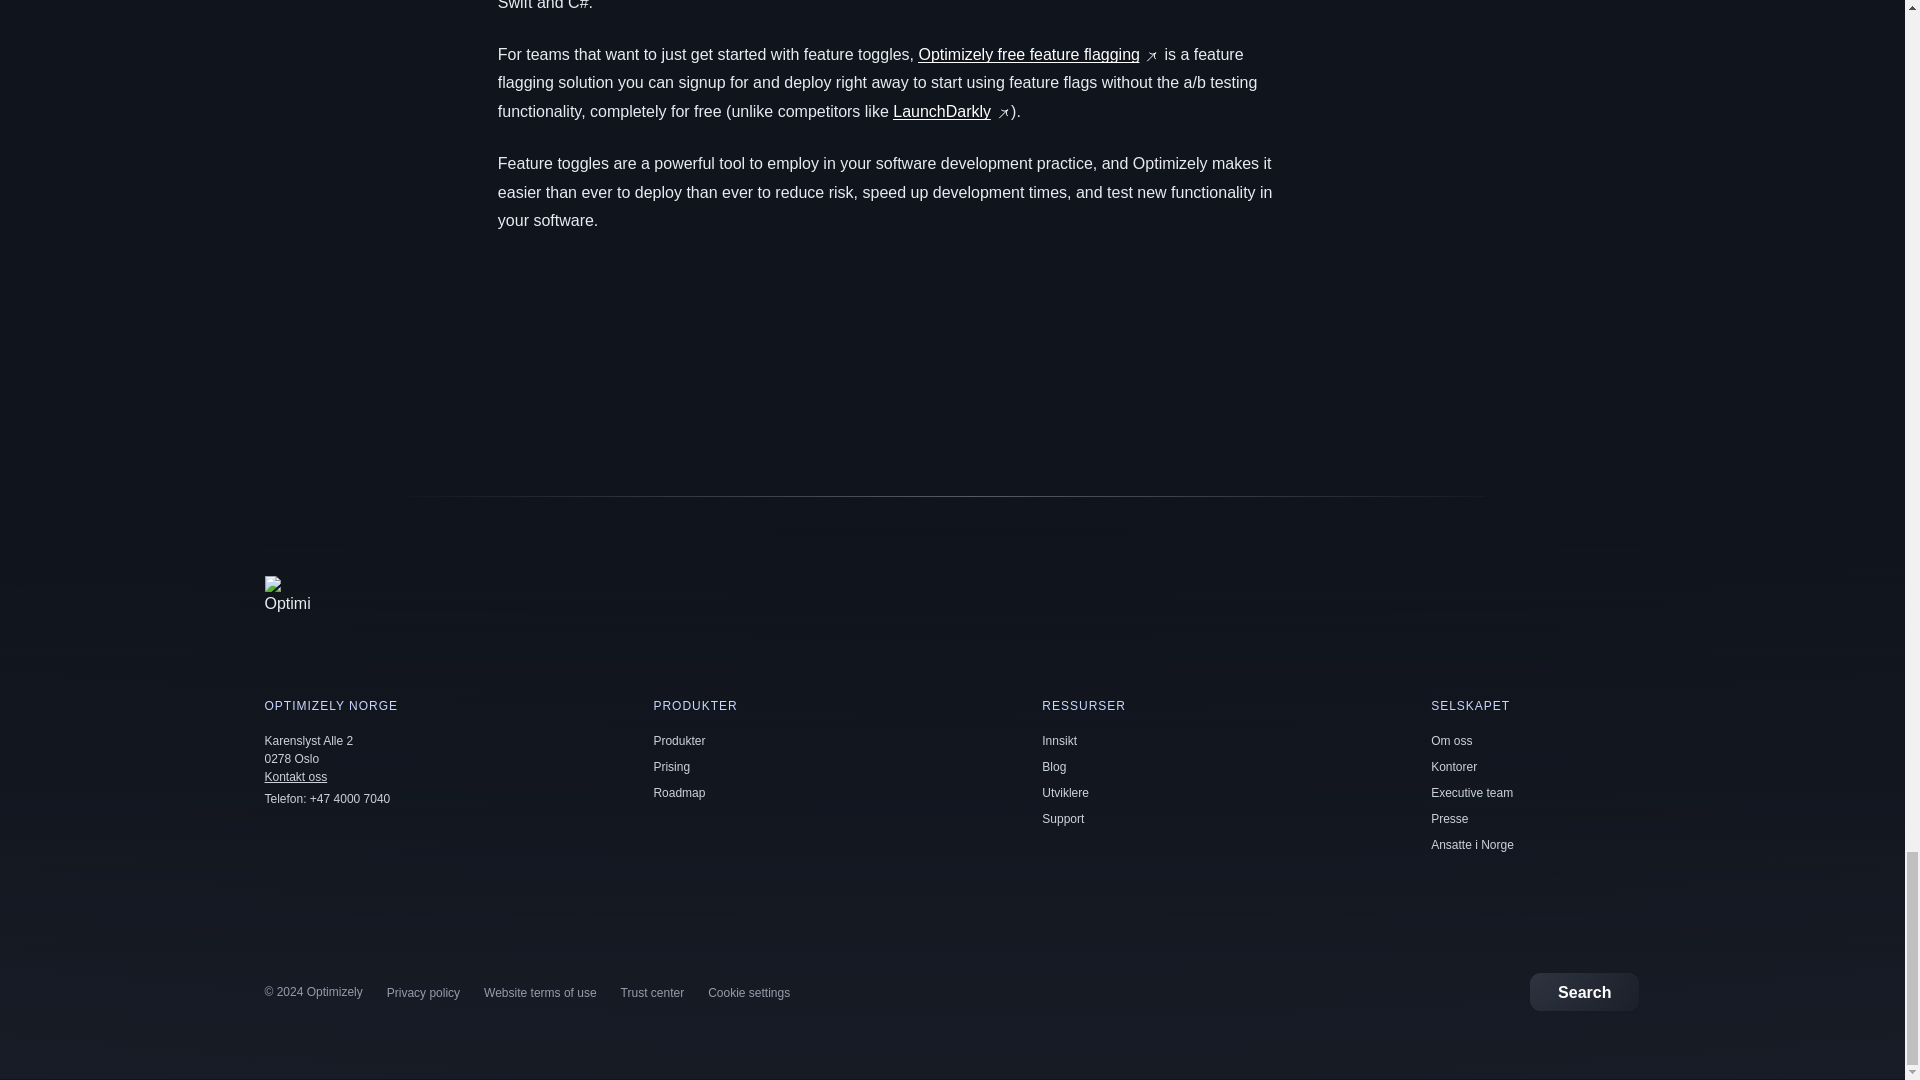 This screenshot has height=1080, width=1920. What do you see at coordinates (1453, 767) in the screenshot?
I see `Kontorer` at bounding box center [1453, 767].